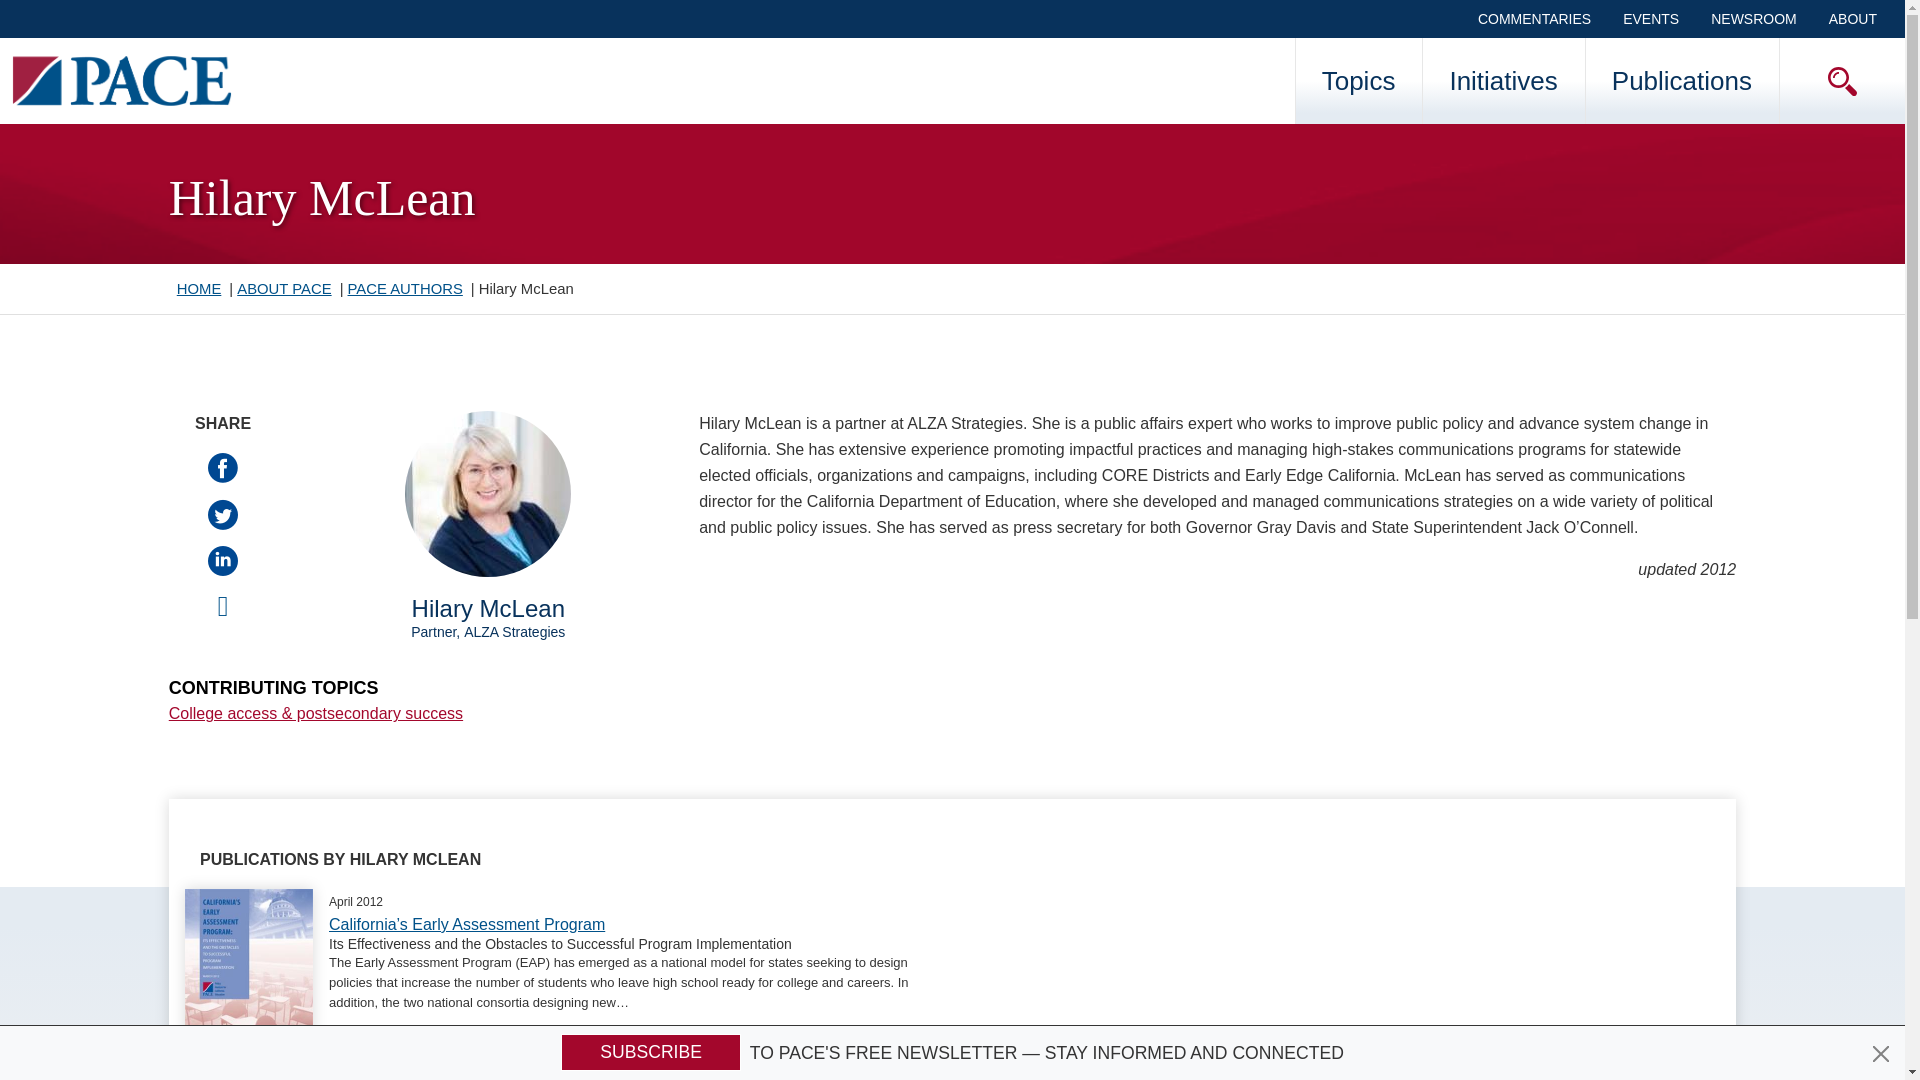 This screenshot has height=1080, width=1920. Describe the element at coordinates (1534, 18) in the screenshot. I see `COMMENTARIES` at that location.